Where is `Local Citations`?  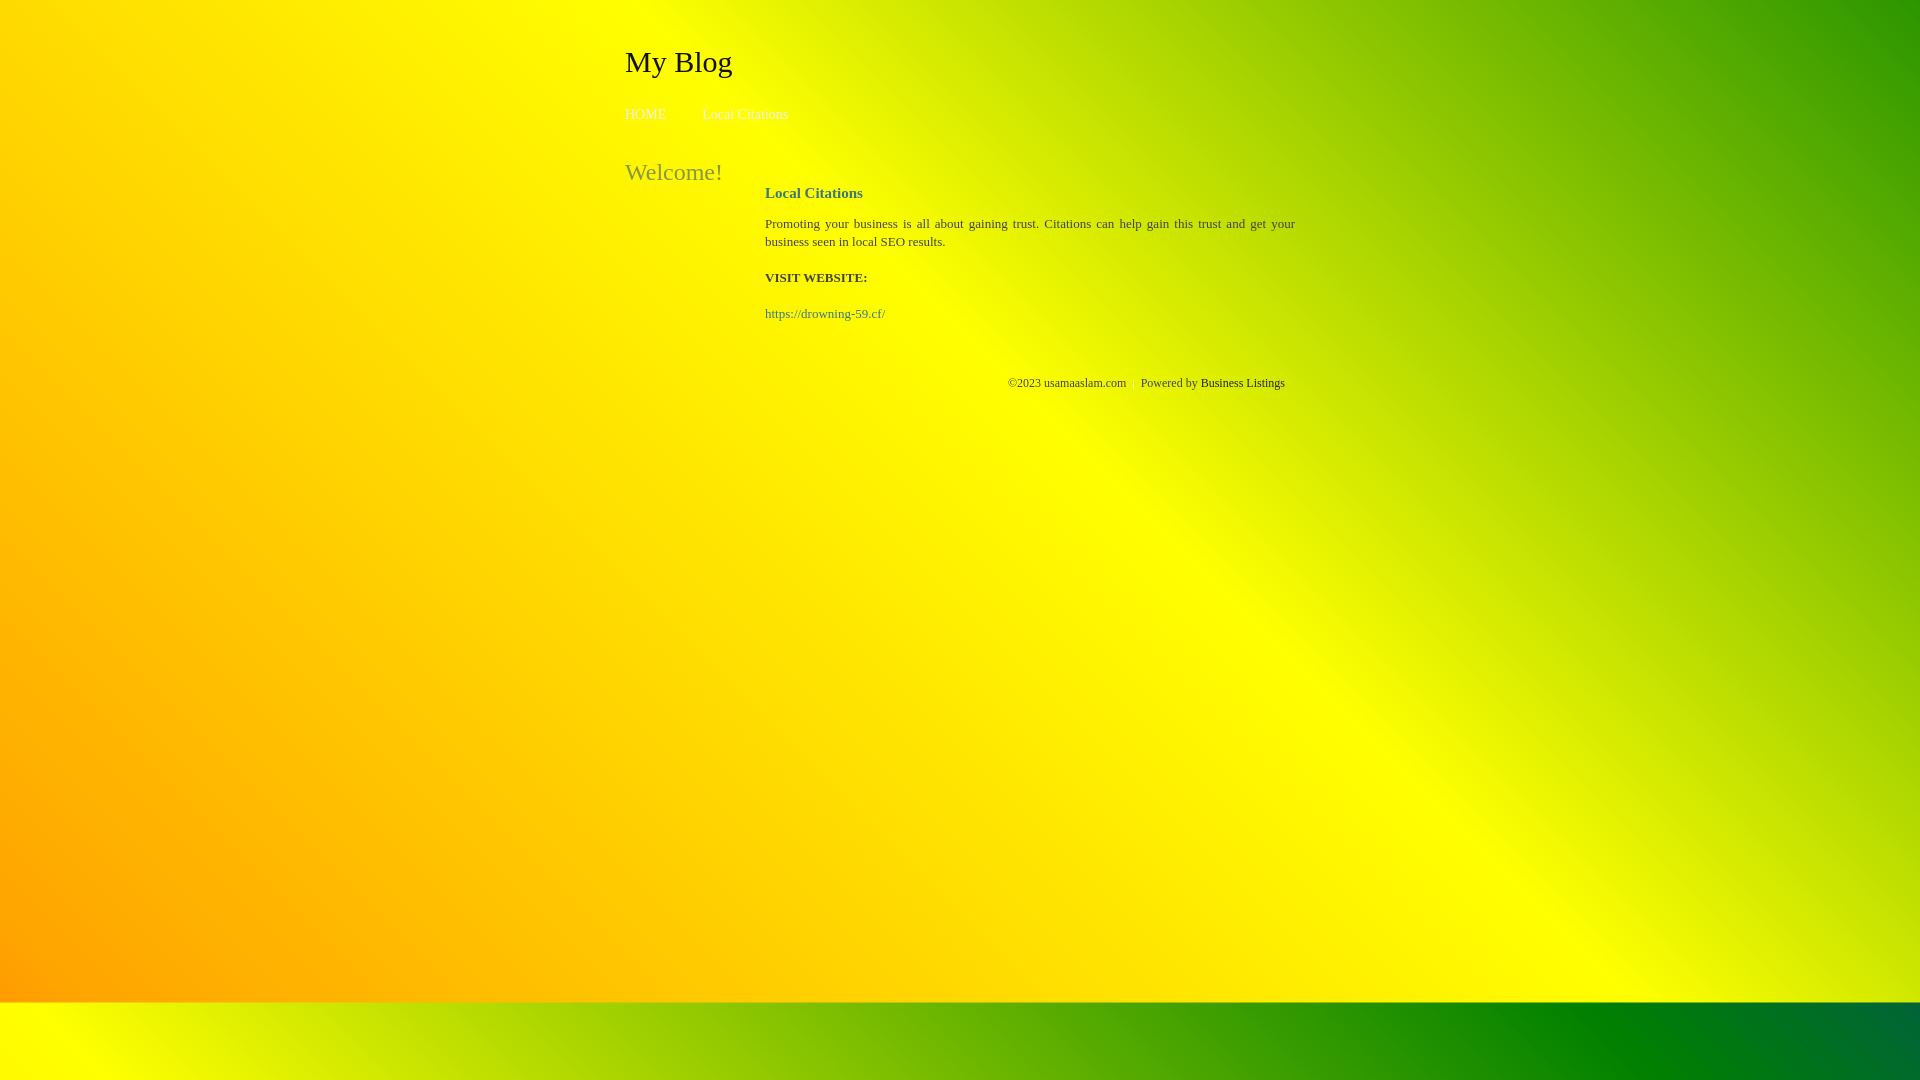 Local Citations is located at coordinates (745, 114).